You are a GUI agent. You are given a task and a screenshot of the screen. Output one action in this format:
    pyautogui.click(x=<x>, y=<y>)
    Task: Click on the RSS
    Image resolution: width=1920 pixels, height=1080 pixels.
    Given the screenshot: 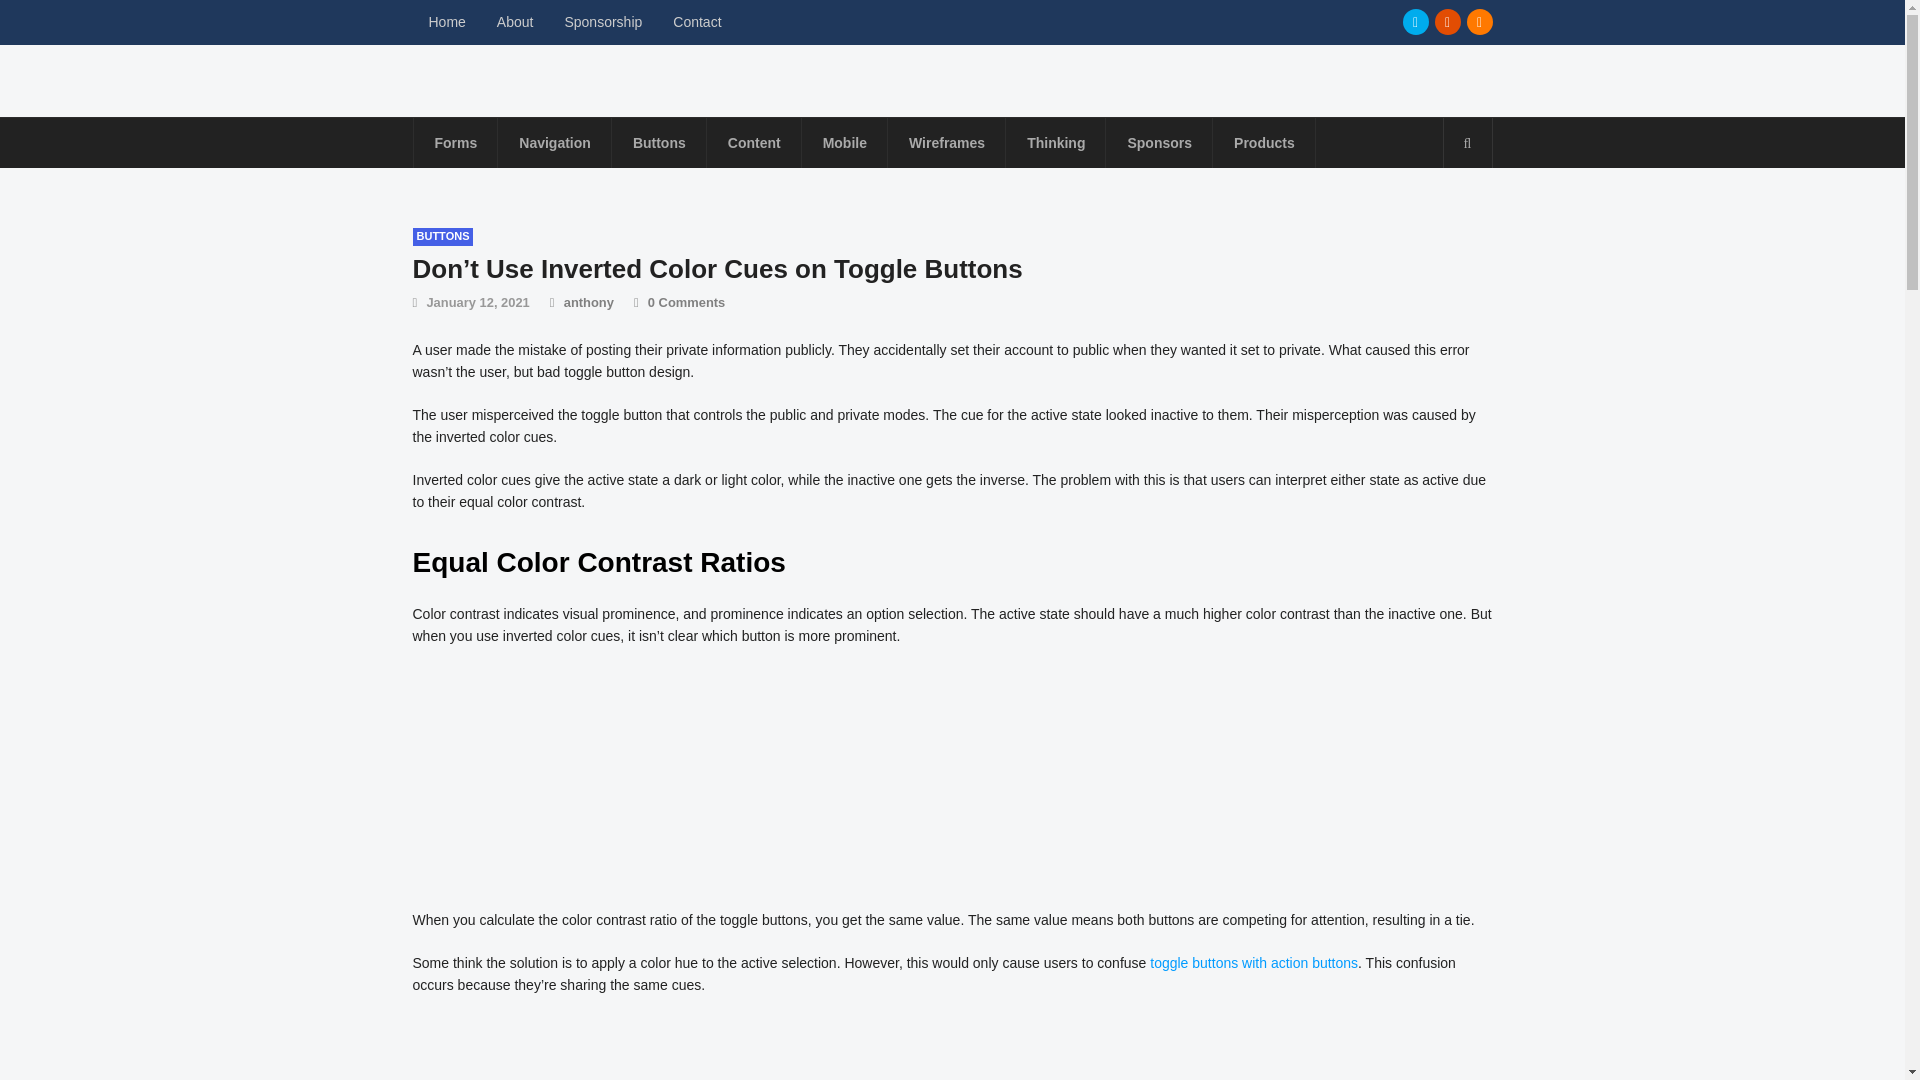 What is the action you would take?
    pyautogui.click(x=1478, y=21)
    